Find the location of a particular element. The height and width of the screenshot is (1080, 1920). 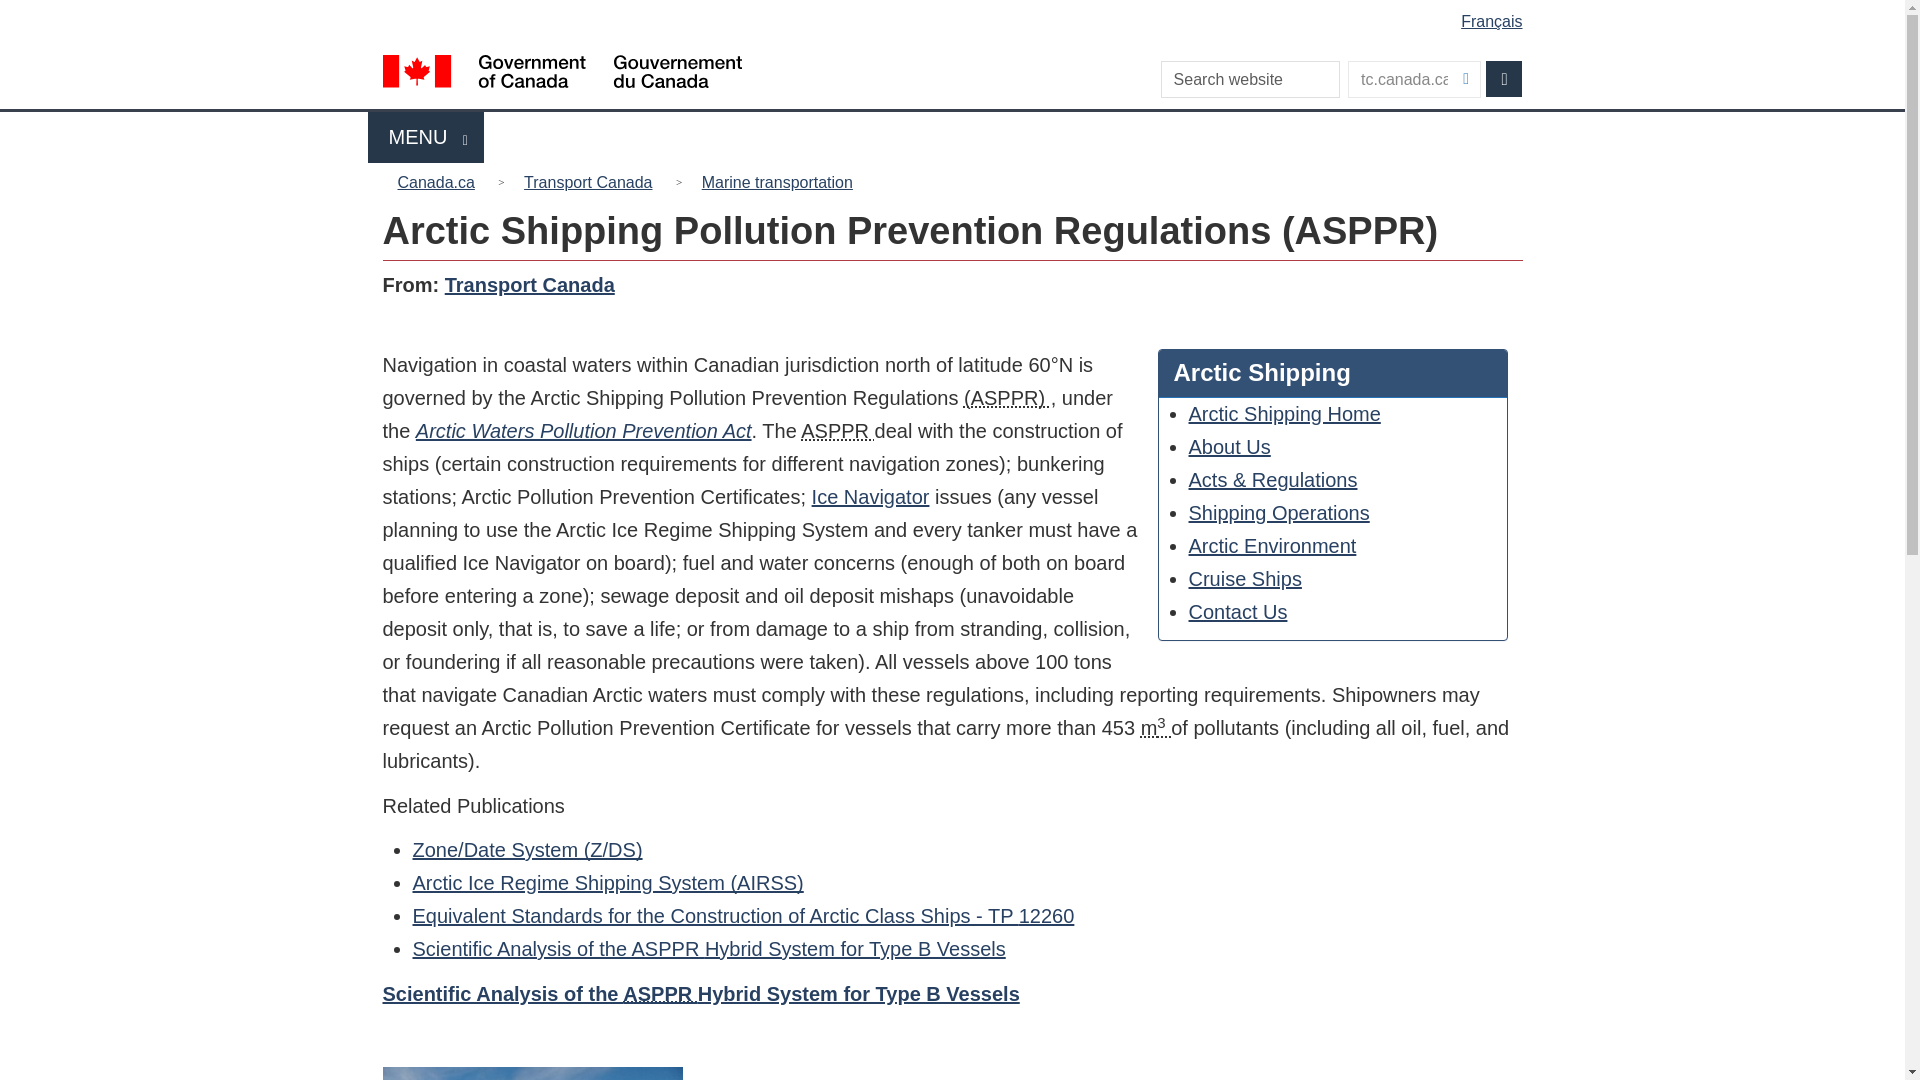

Enter the terms you wish to search for. is located at coordinates (956, 14).